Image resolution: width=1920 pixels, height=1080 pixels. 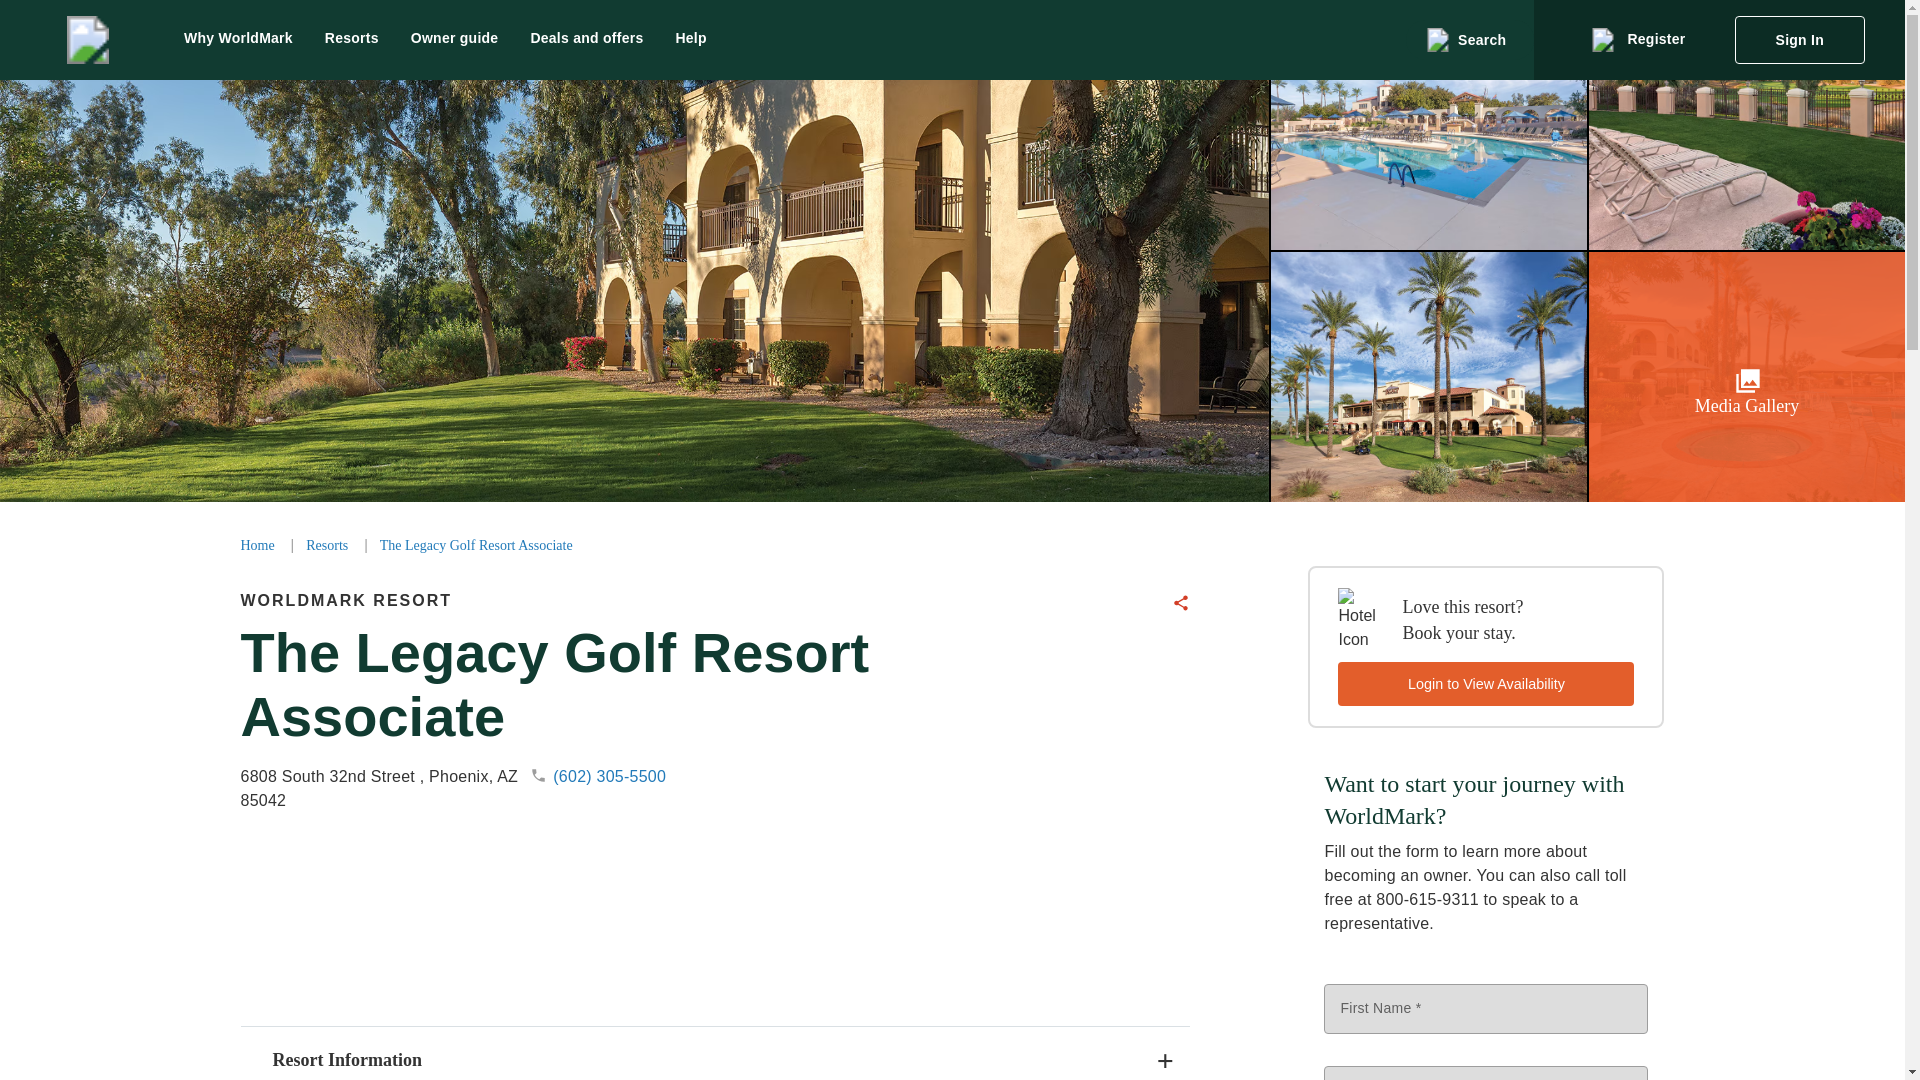 I want to click on home, so click(x=674, y=895).